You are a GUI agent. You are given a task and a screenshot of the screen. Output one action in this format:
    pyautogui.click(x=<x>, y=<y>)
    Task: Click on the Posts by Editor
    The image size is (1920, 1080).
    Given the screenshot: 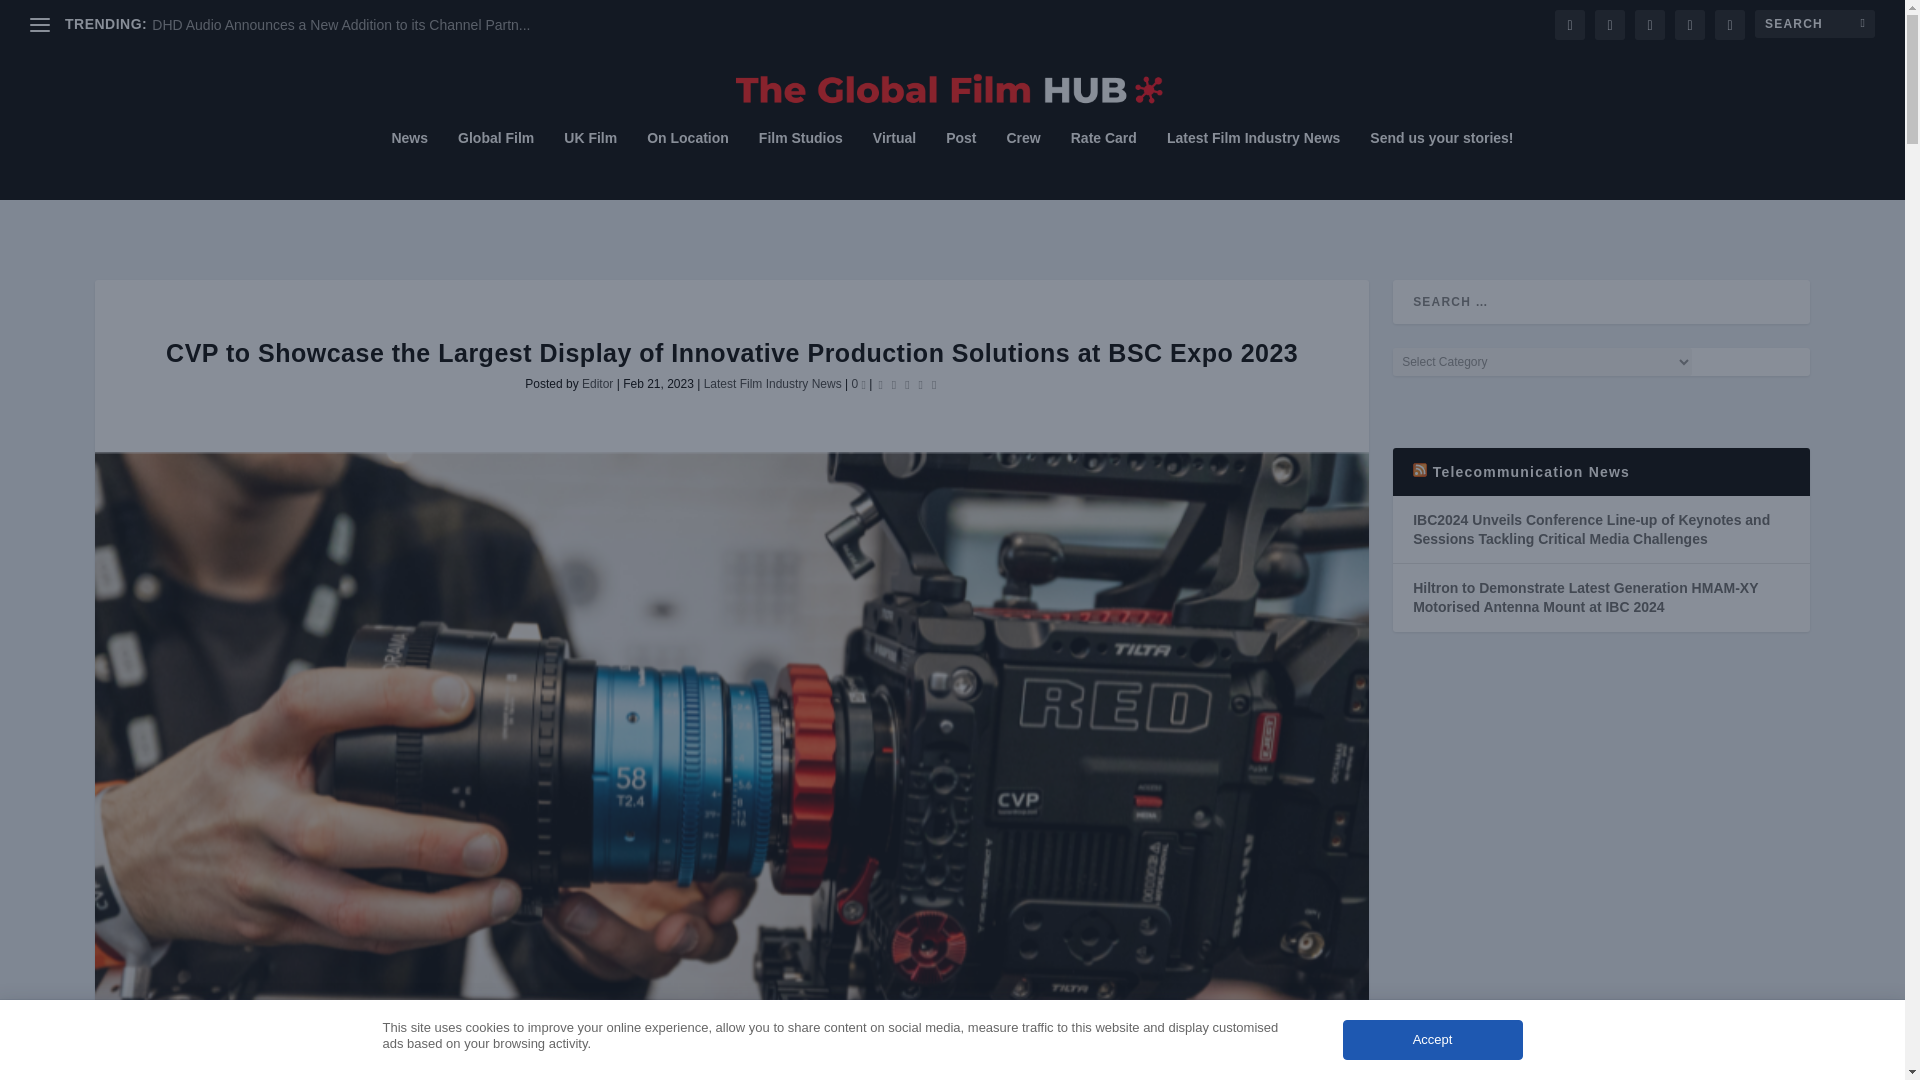 What is the action you would take?
    pyautogui.click(x=596, y=383)
    